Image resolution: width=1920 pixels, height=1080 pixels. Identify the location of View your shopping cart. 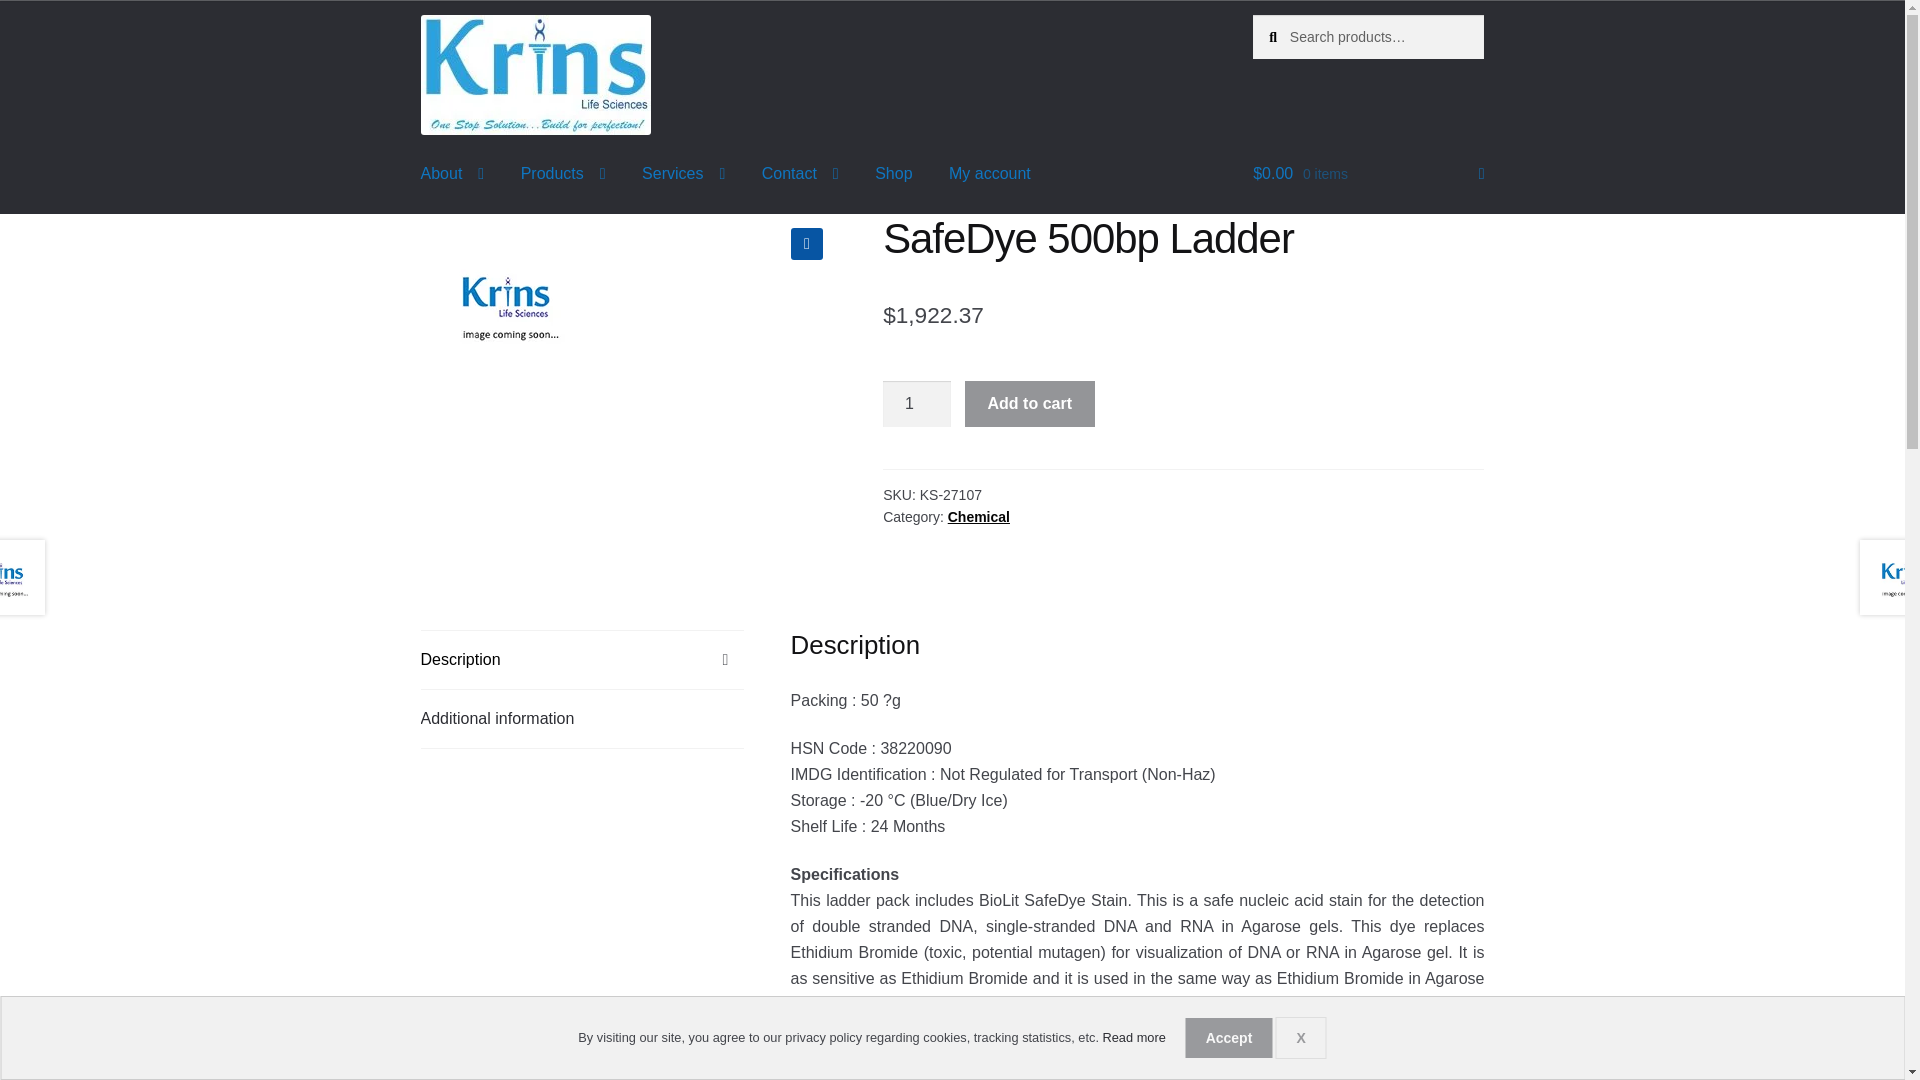
(1368, 174).